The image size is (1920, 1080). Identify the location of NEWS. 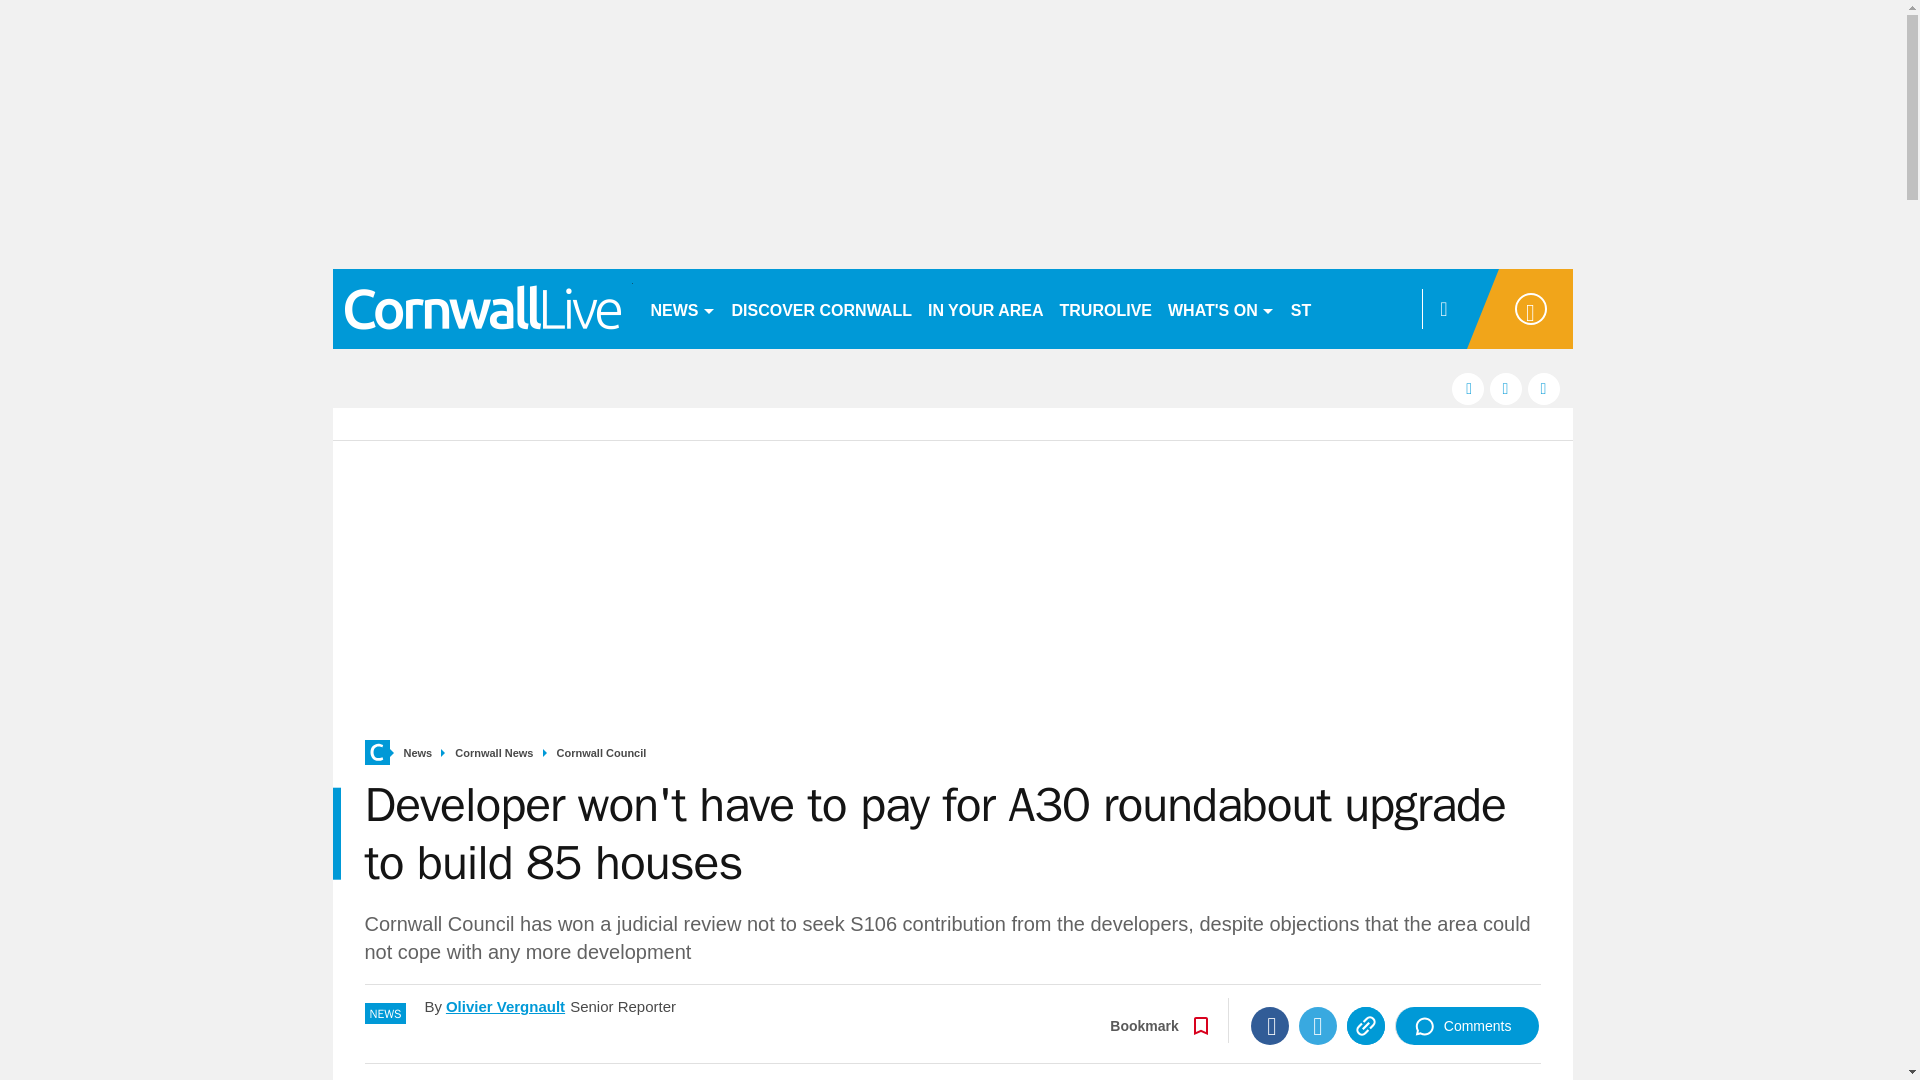
(682, 308).